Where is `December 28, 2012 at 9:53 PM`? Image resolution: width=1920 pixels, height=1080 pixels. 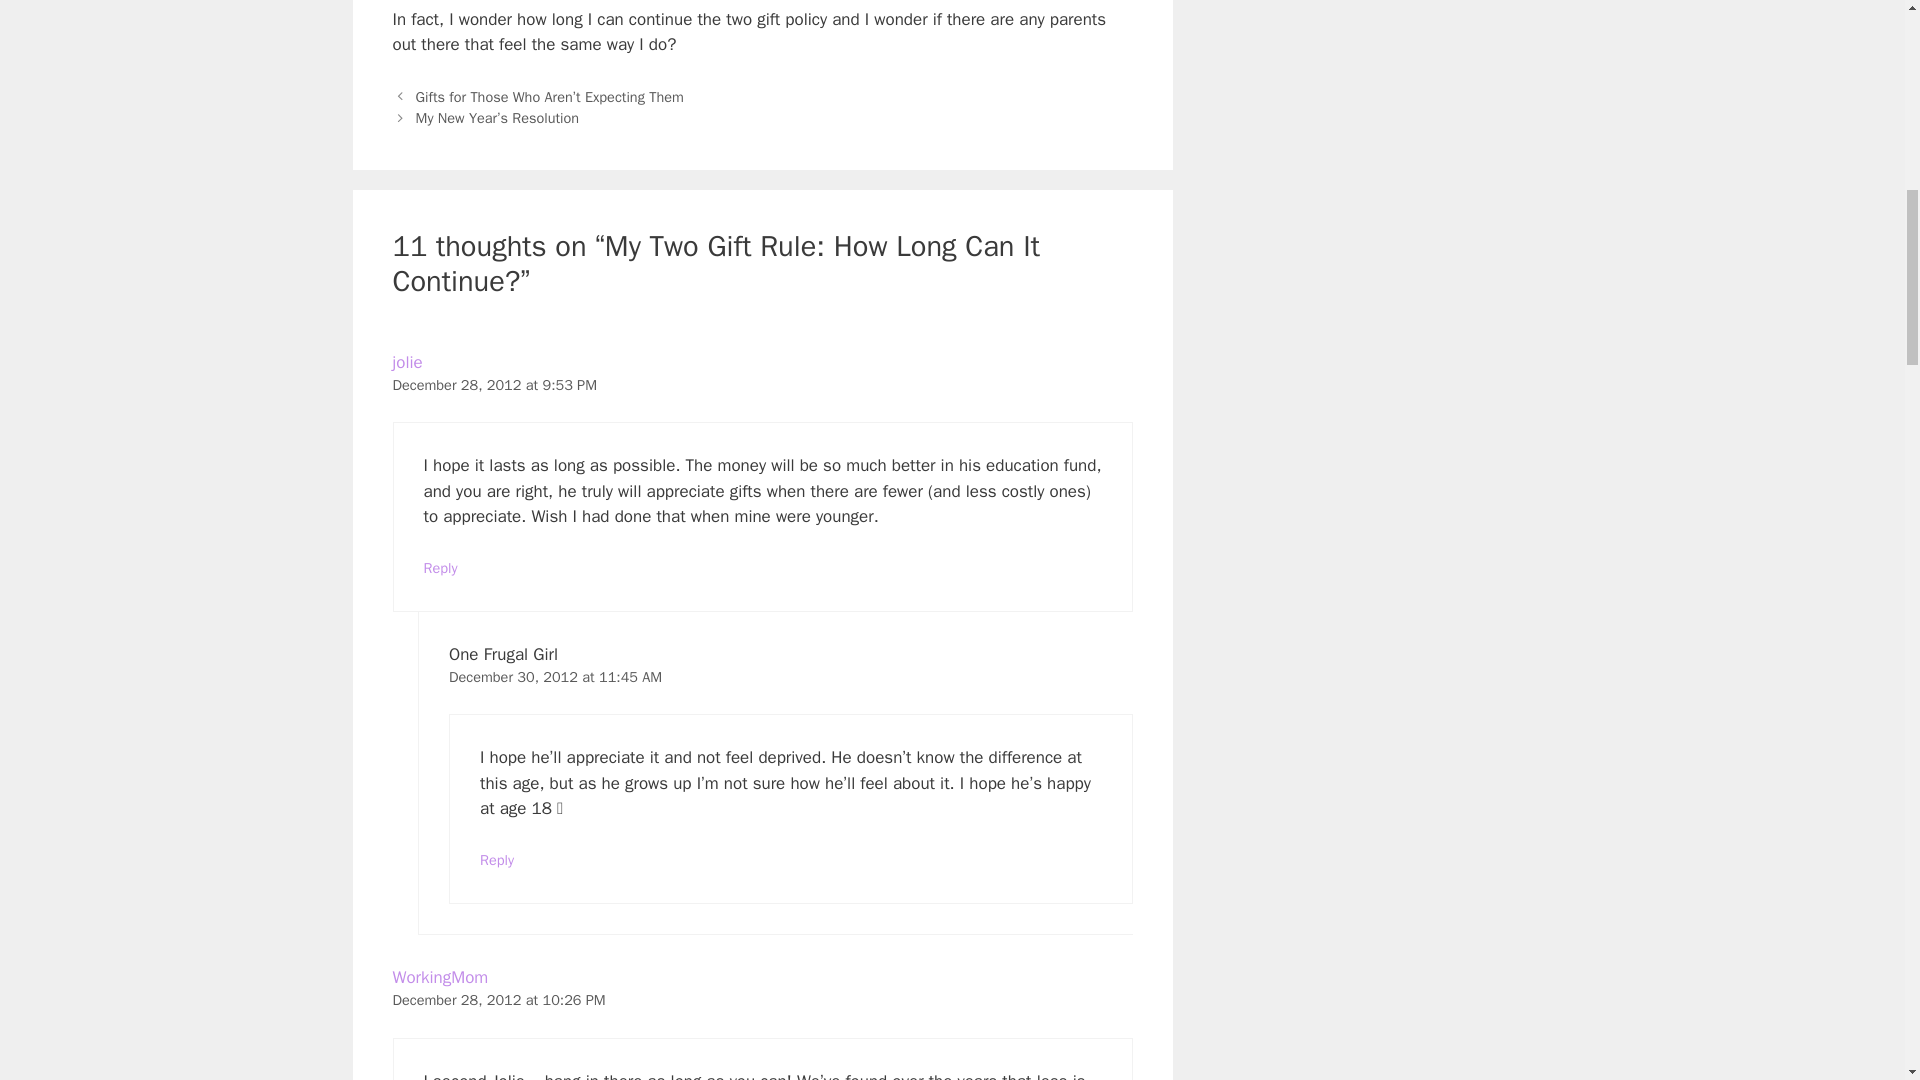
December 28, 2012 at 9:53 PM is located at coordinates (494, 384).